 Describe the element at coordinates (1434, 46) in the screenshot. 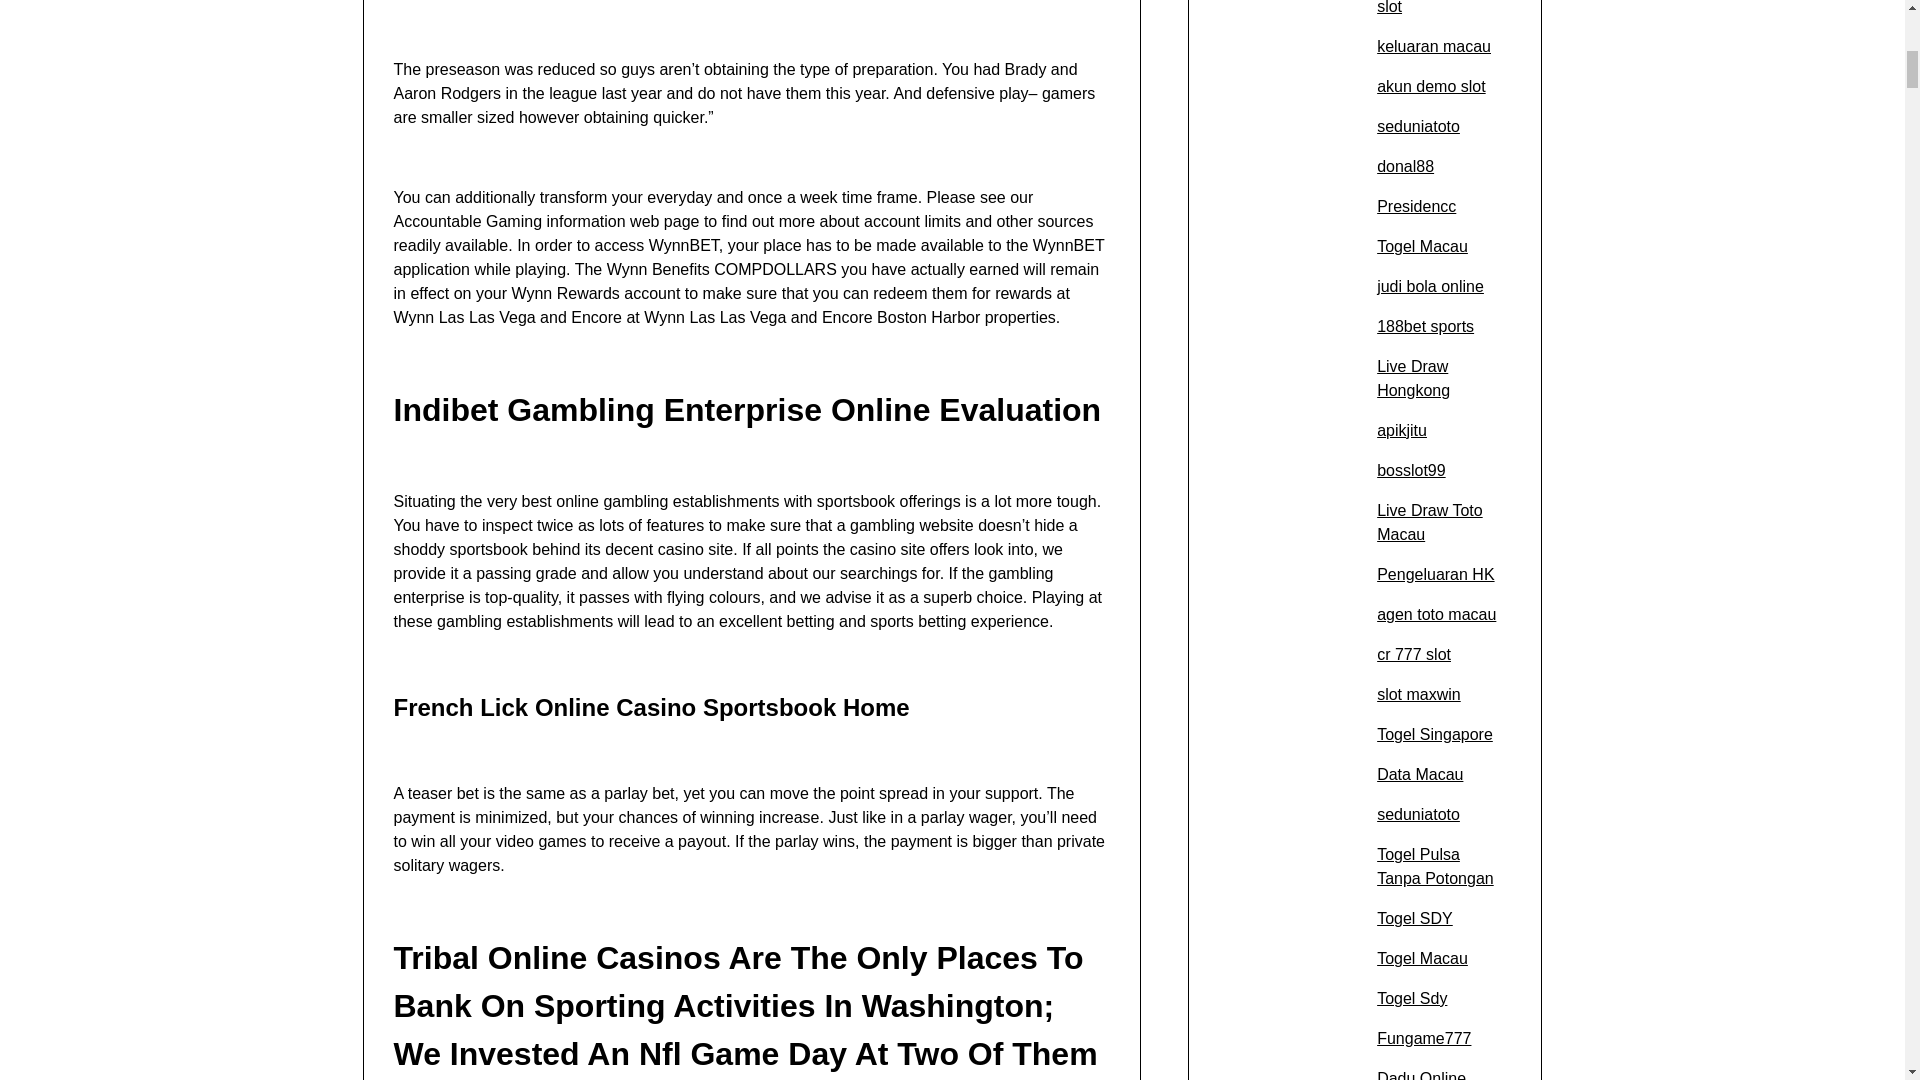

I see `keluaran macau` at that location.